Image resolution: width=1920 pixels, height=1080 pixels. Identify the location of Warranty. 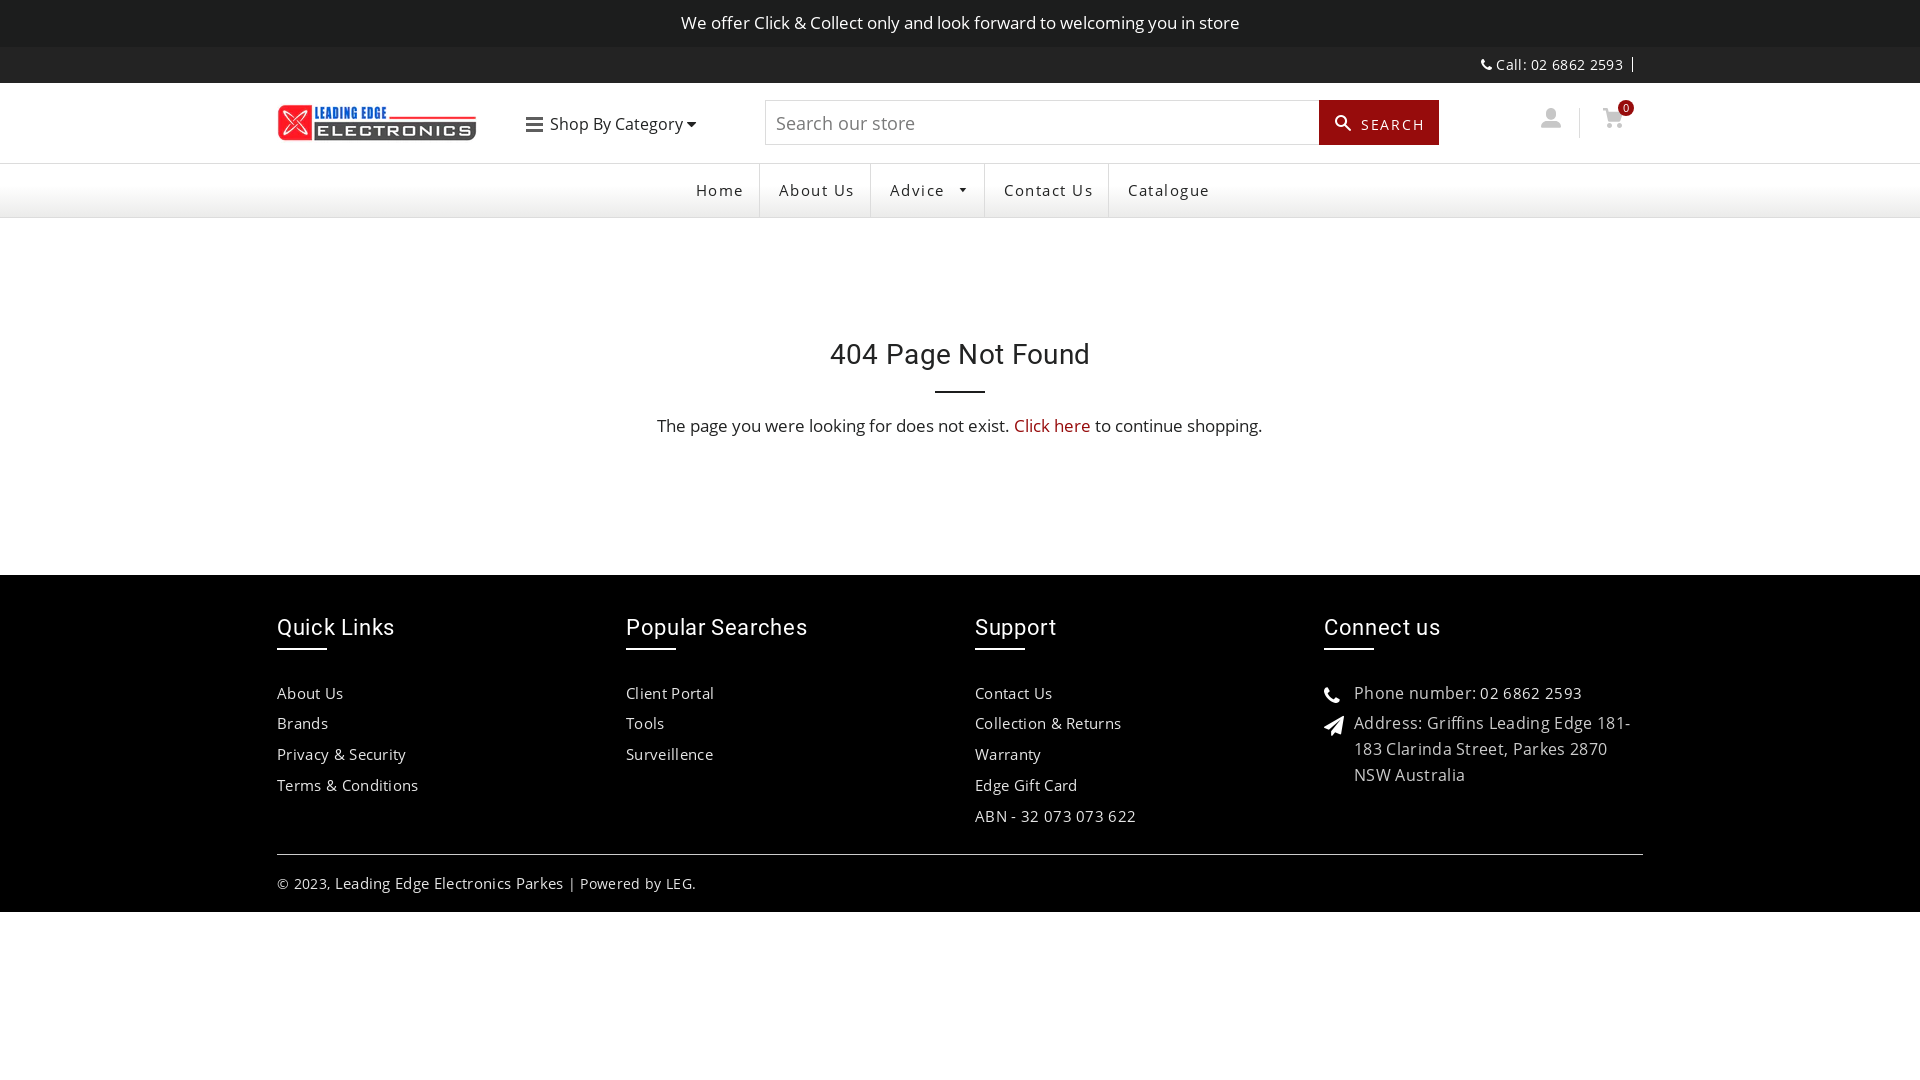
(1008, 754).